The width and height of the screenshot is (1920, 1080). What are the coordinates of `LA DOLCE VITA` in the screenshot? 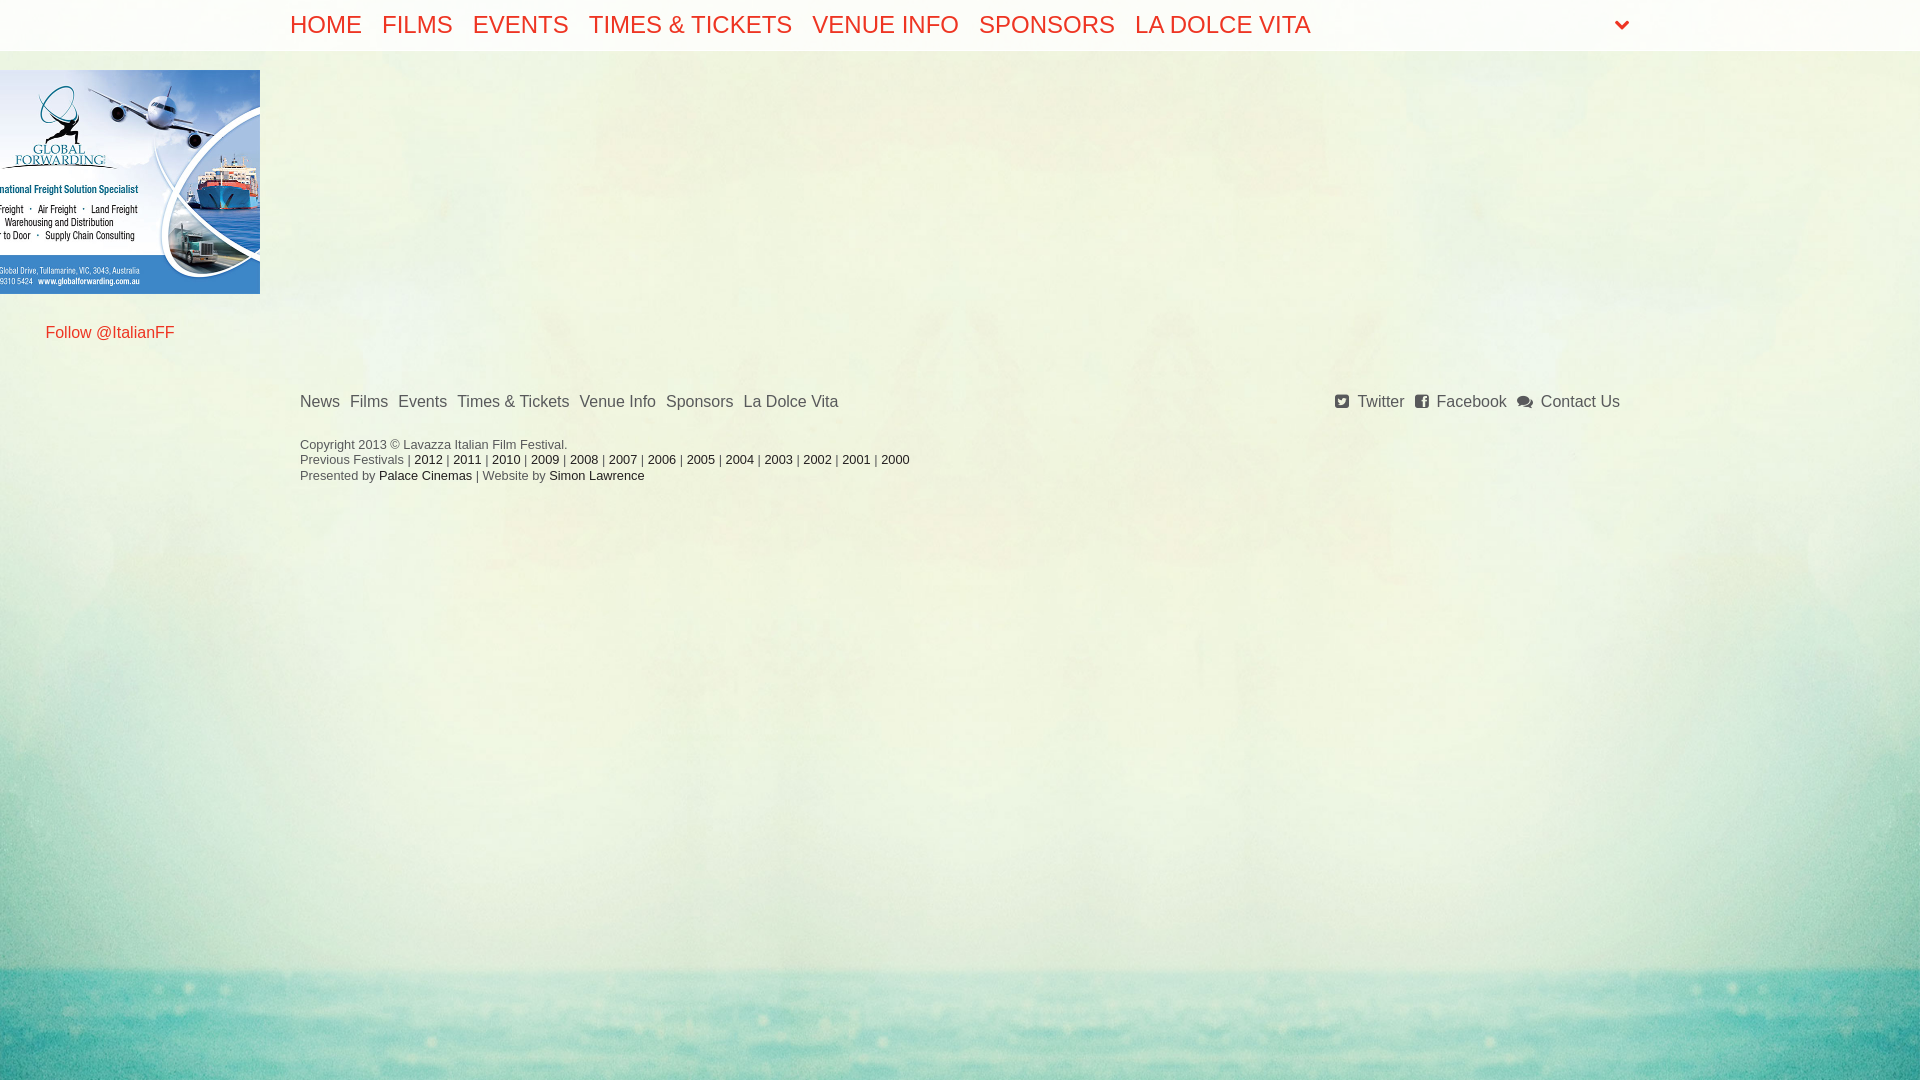 It's located at (1223, 25).